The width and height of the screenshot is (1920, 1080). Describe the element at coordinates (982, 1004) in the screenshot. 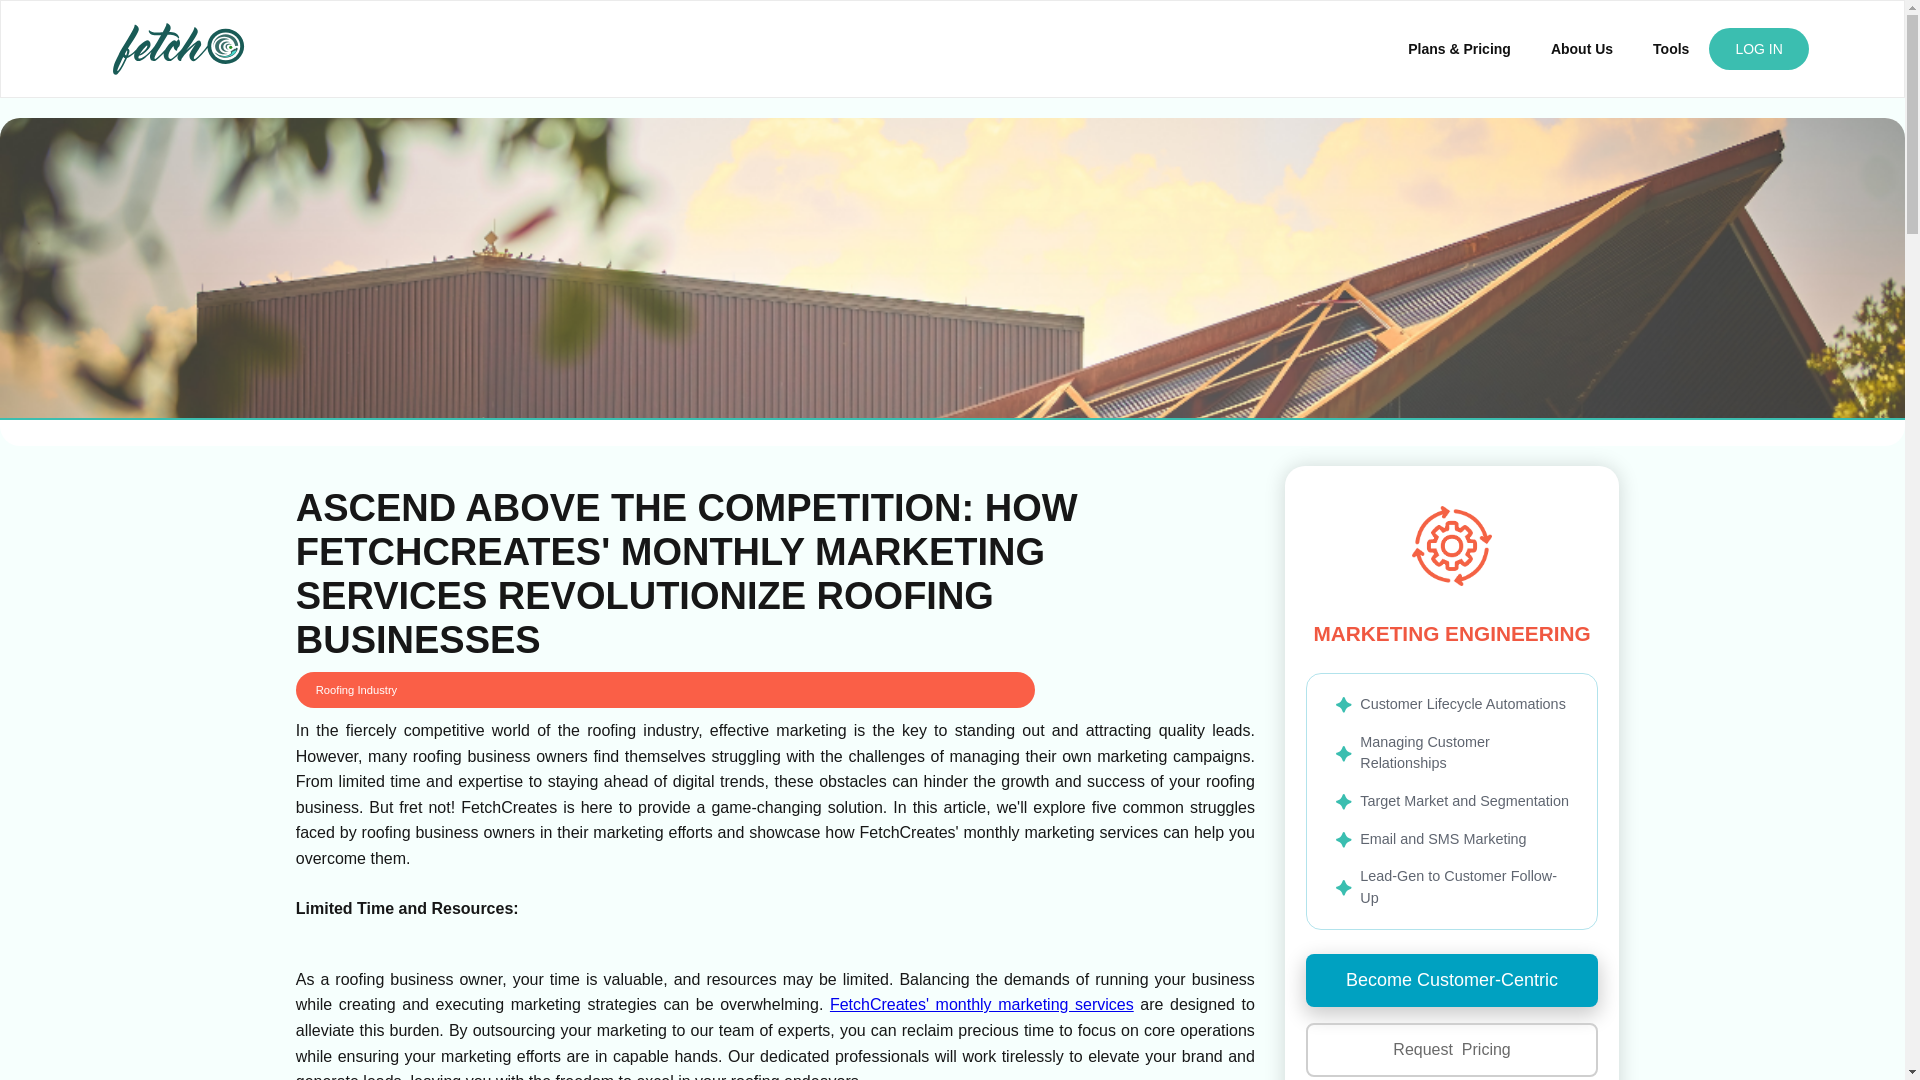

I see `FetchCreates' monthly marketing services` at that location.